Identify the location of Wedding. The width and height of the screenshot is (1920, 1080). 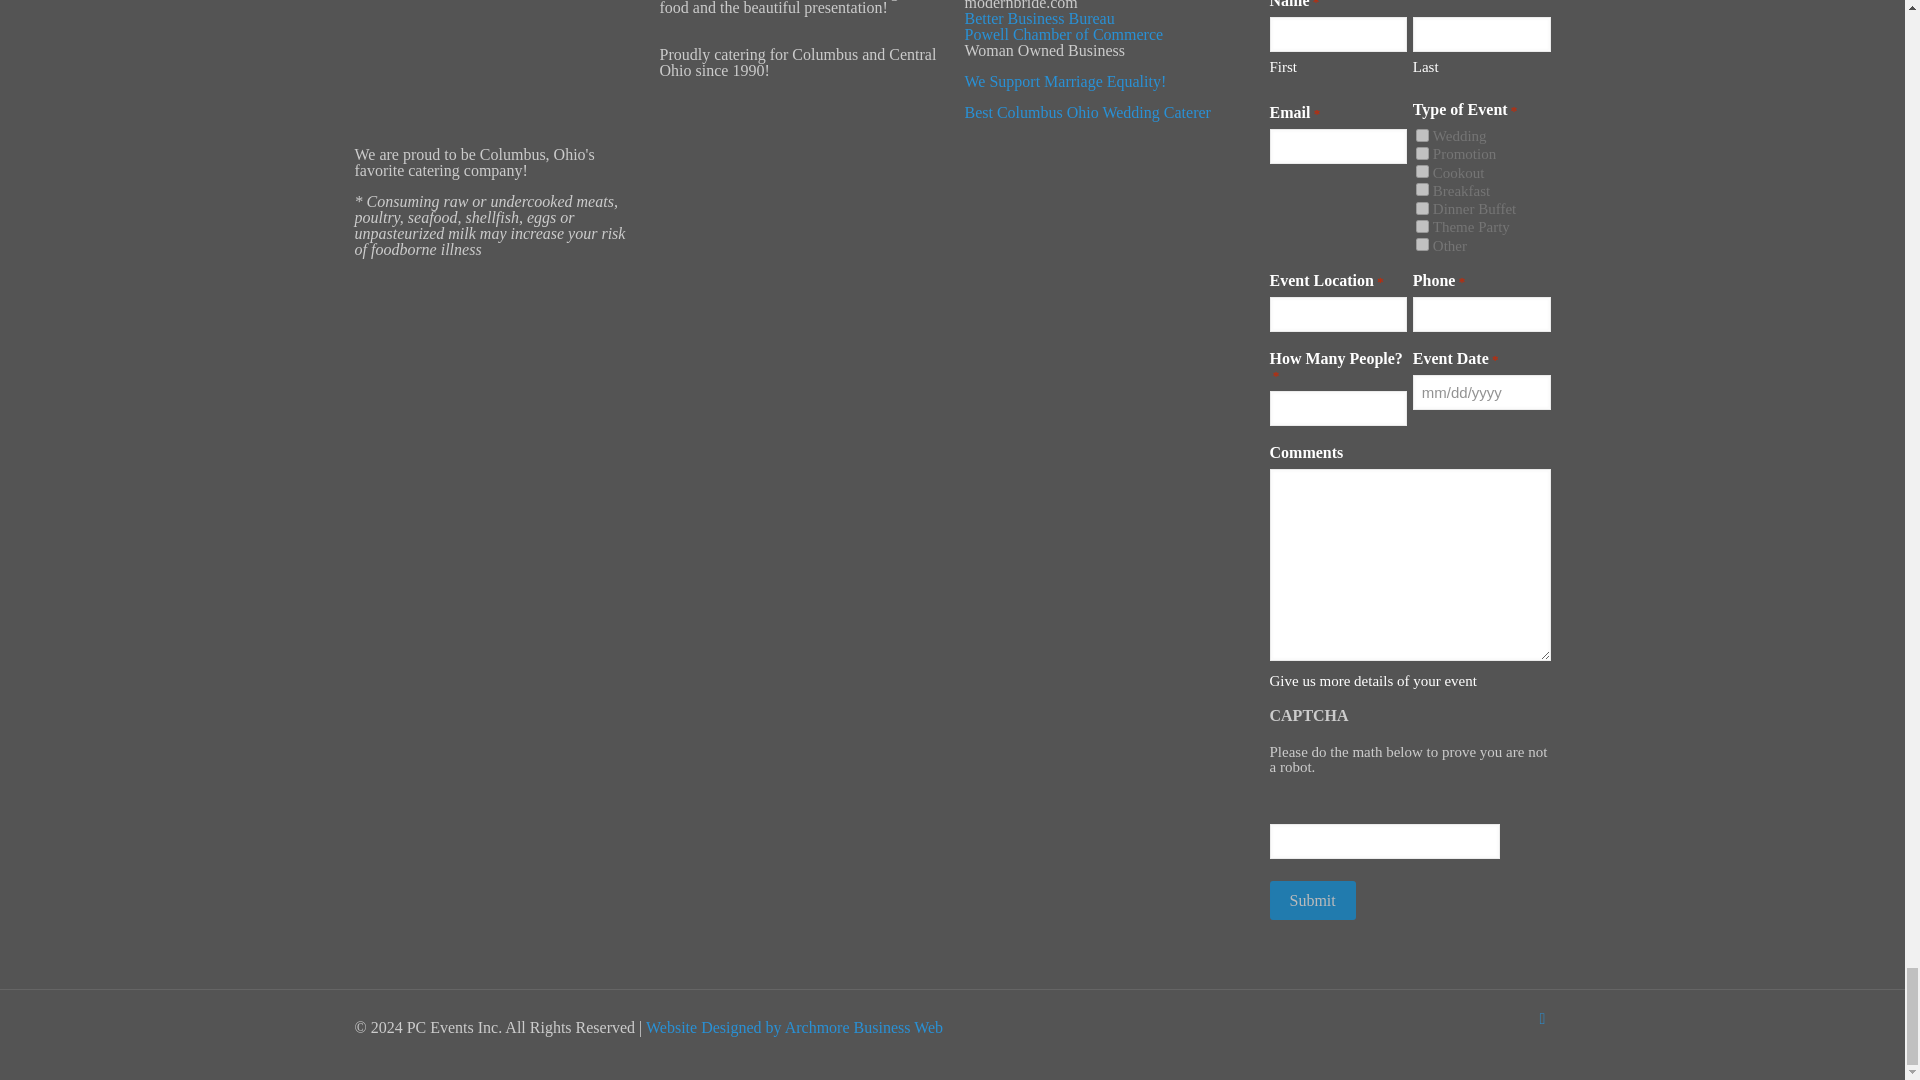
(1422, 134).